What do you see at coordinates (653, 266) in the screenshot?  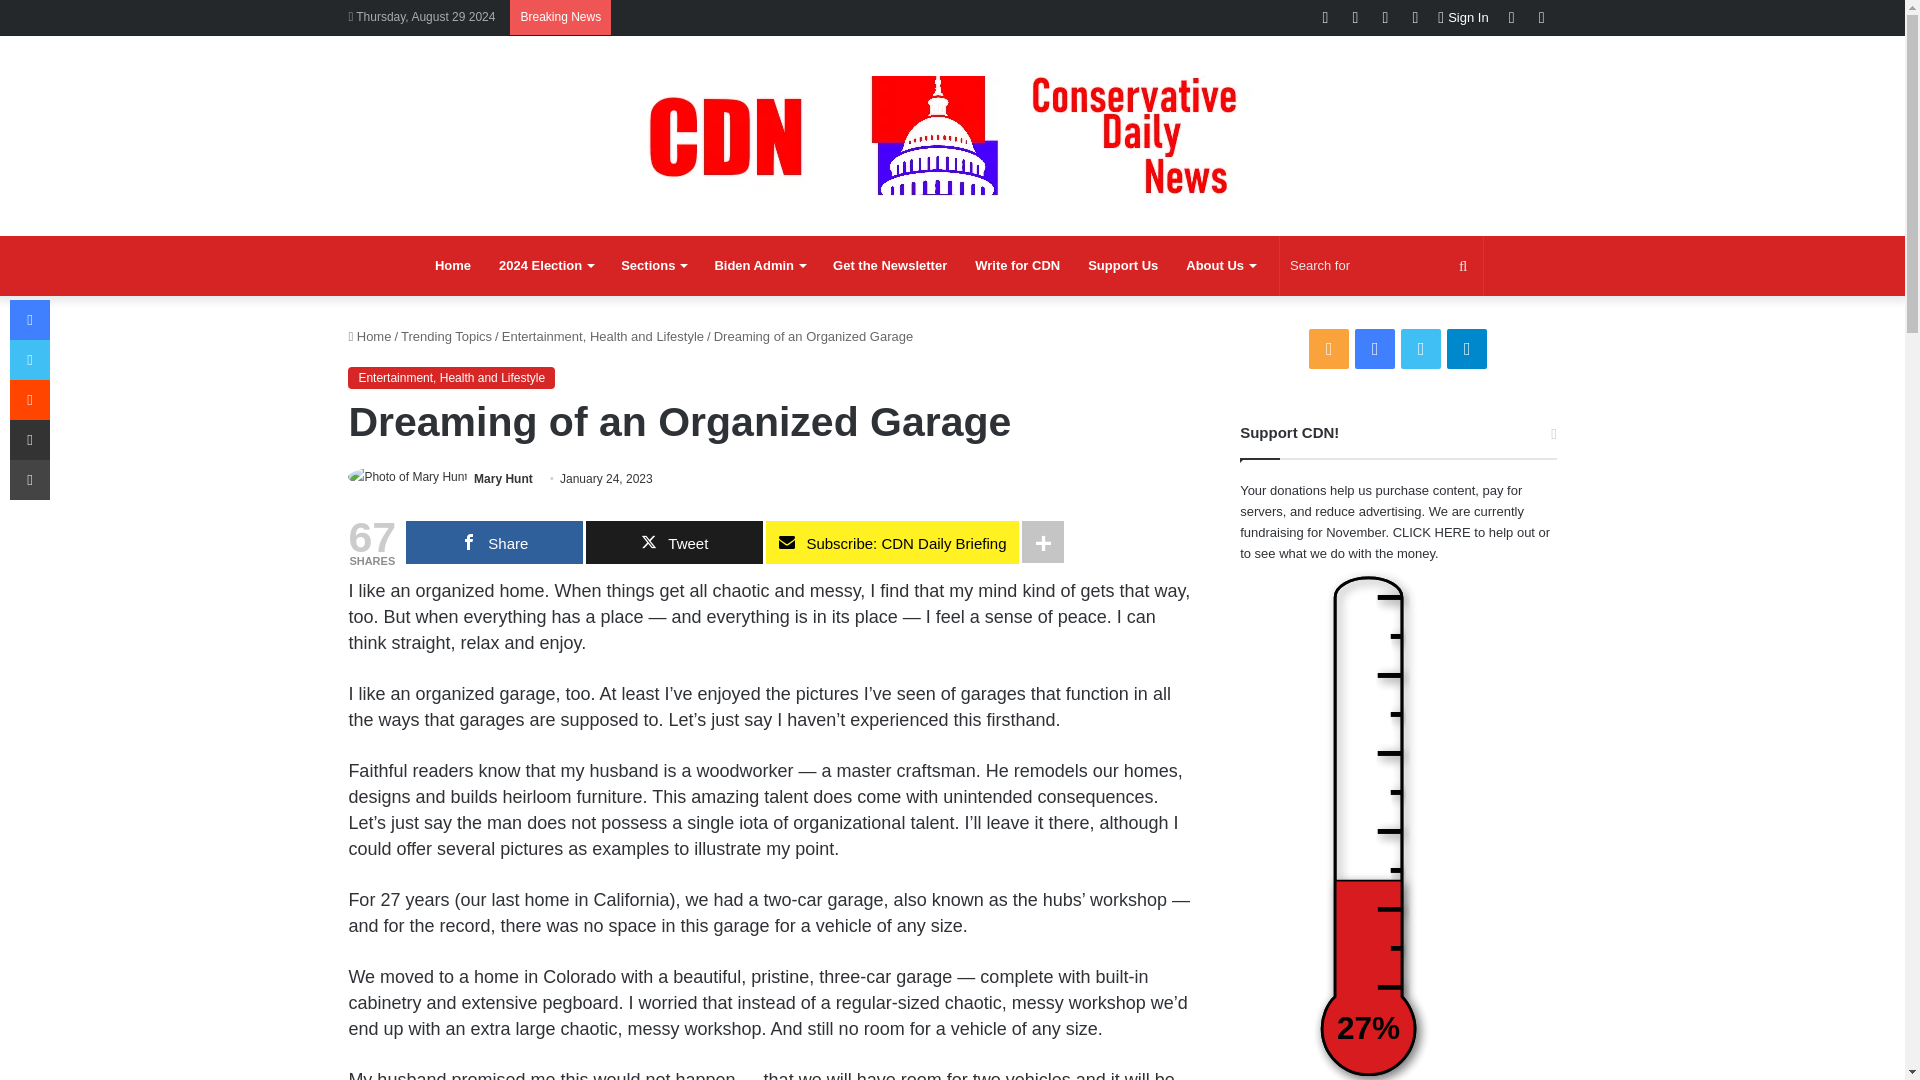 I see `Sections` at bounding box center [653, 266].